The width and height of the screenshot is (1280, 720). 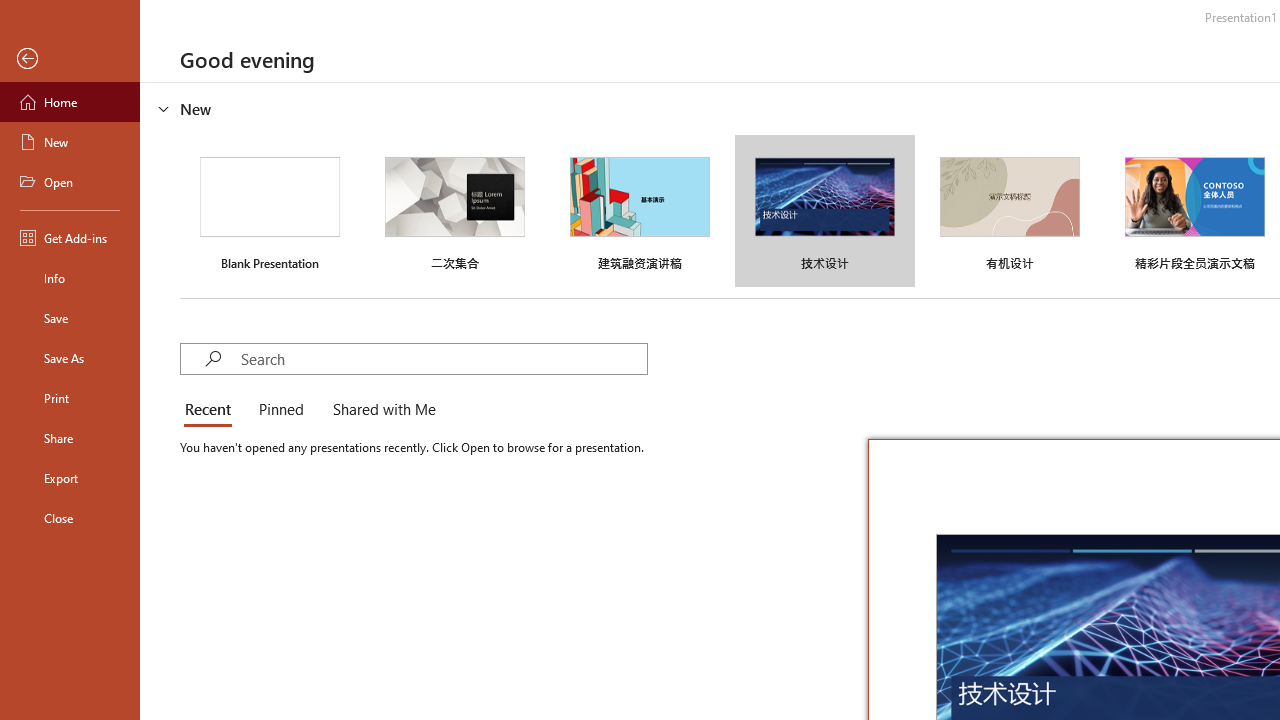 I want to click on Back, so click(x=70, y=59).